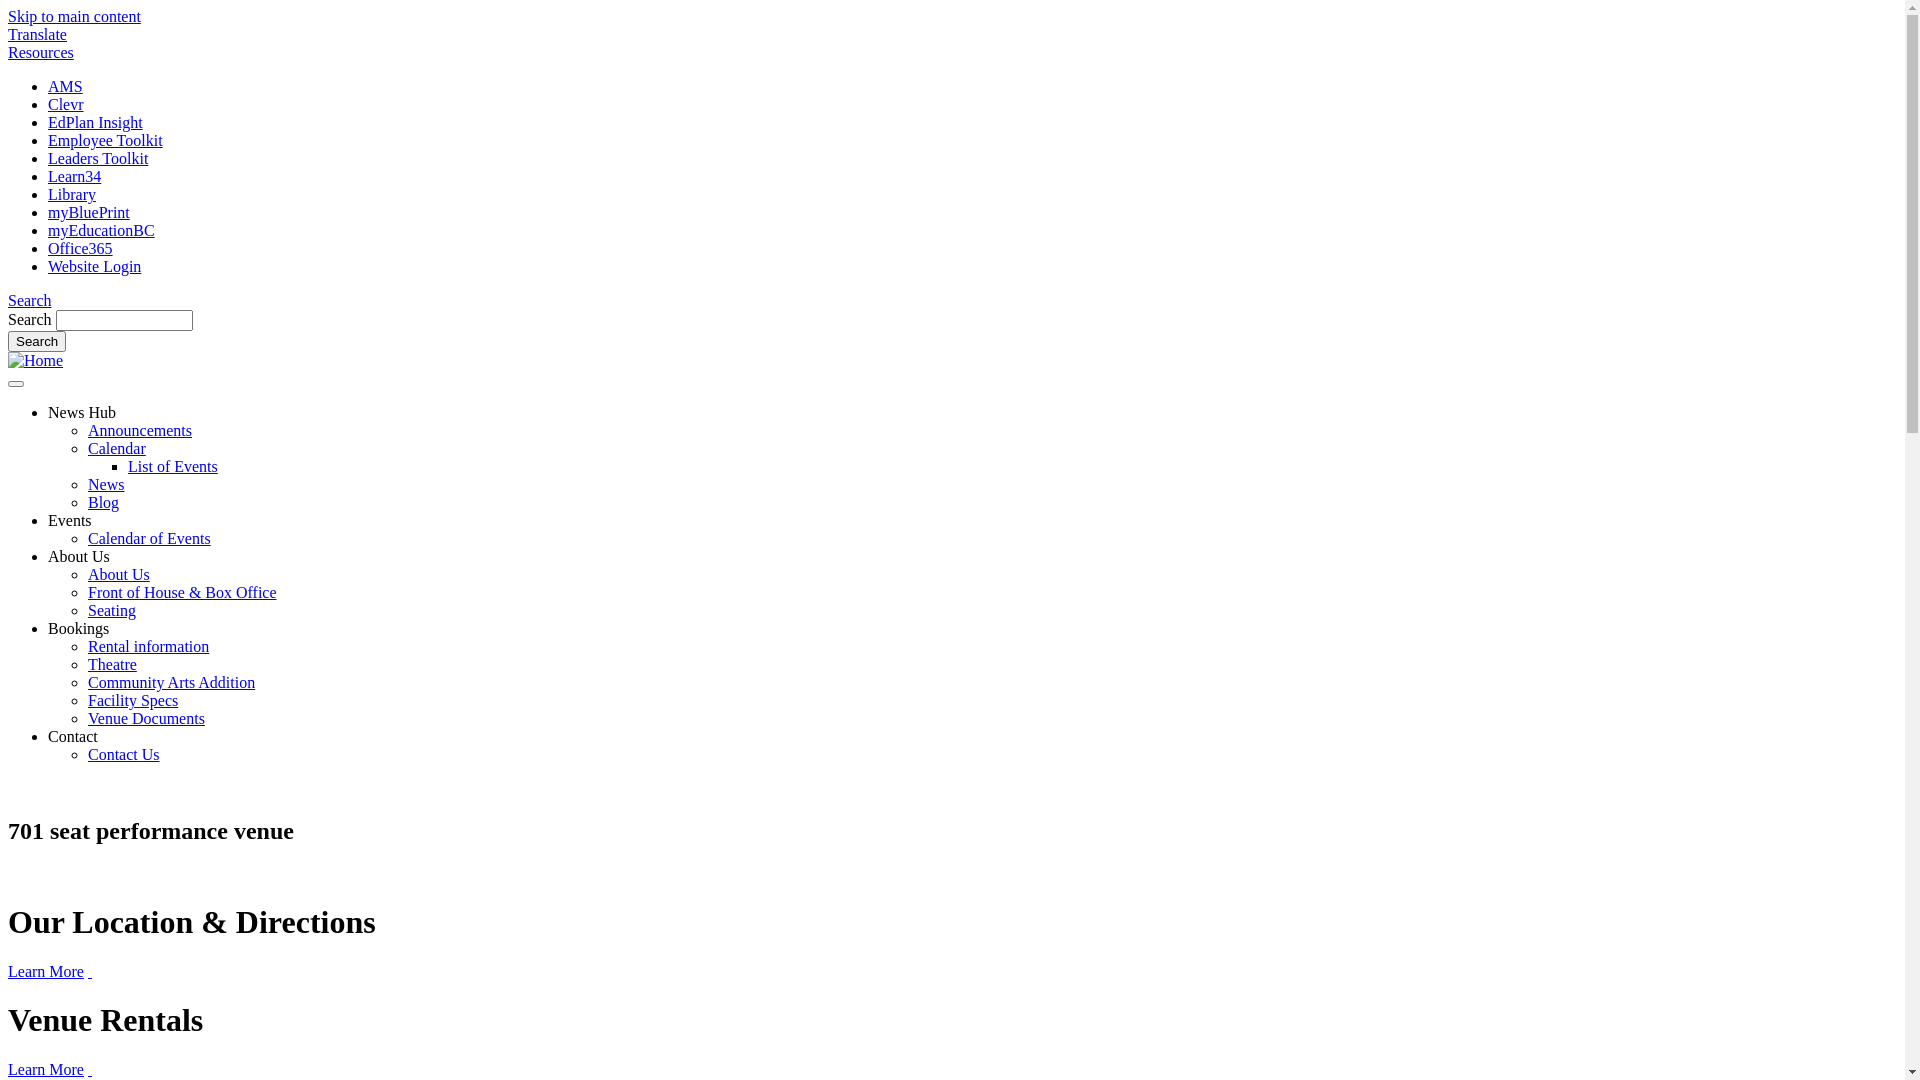  Describe the element at coordinates (124, 754) in the screenshot. I see `Contact Us` at that location.